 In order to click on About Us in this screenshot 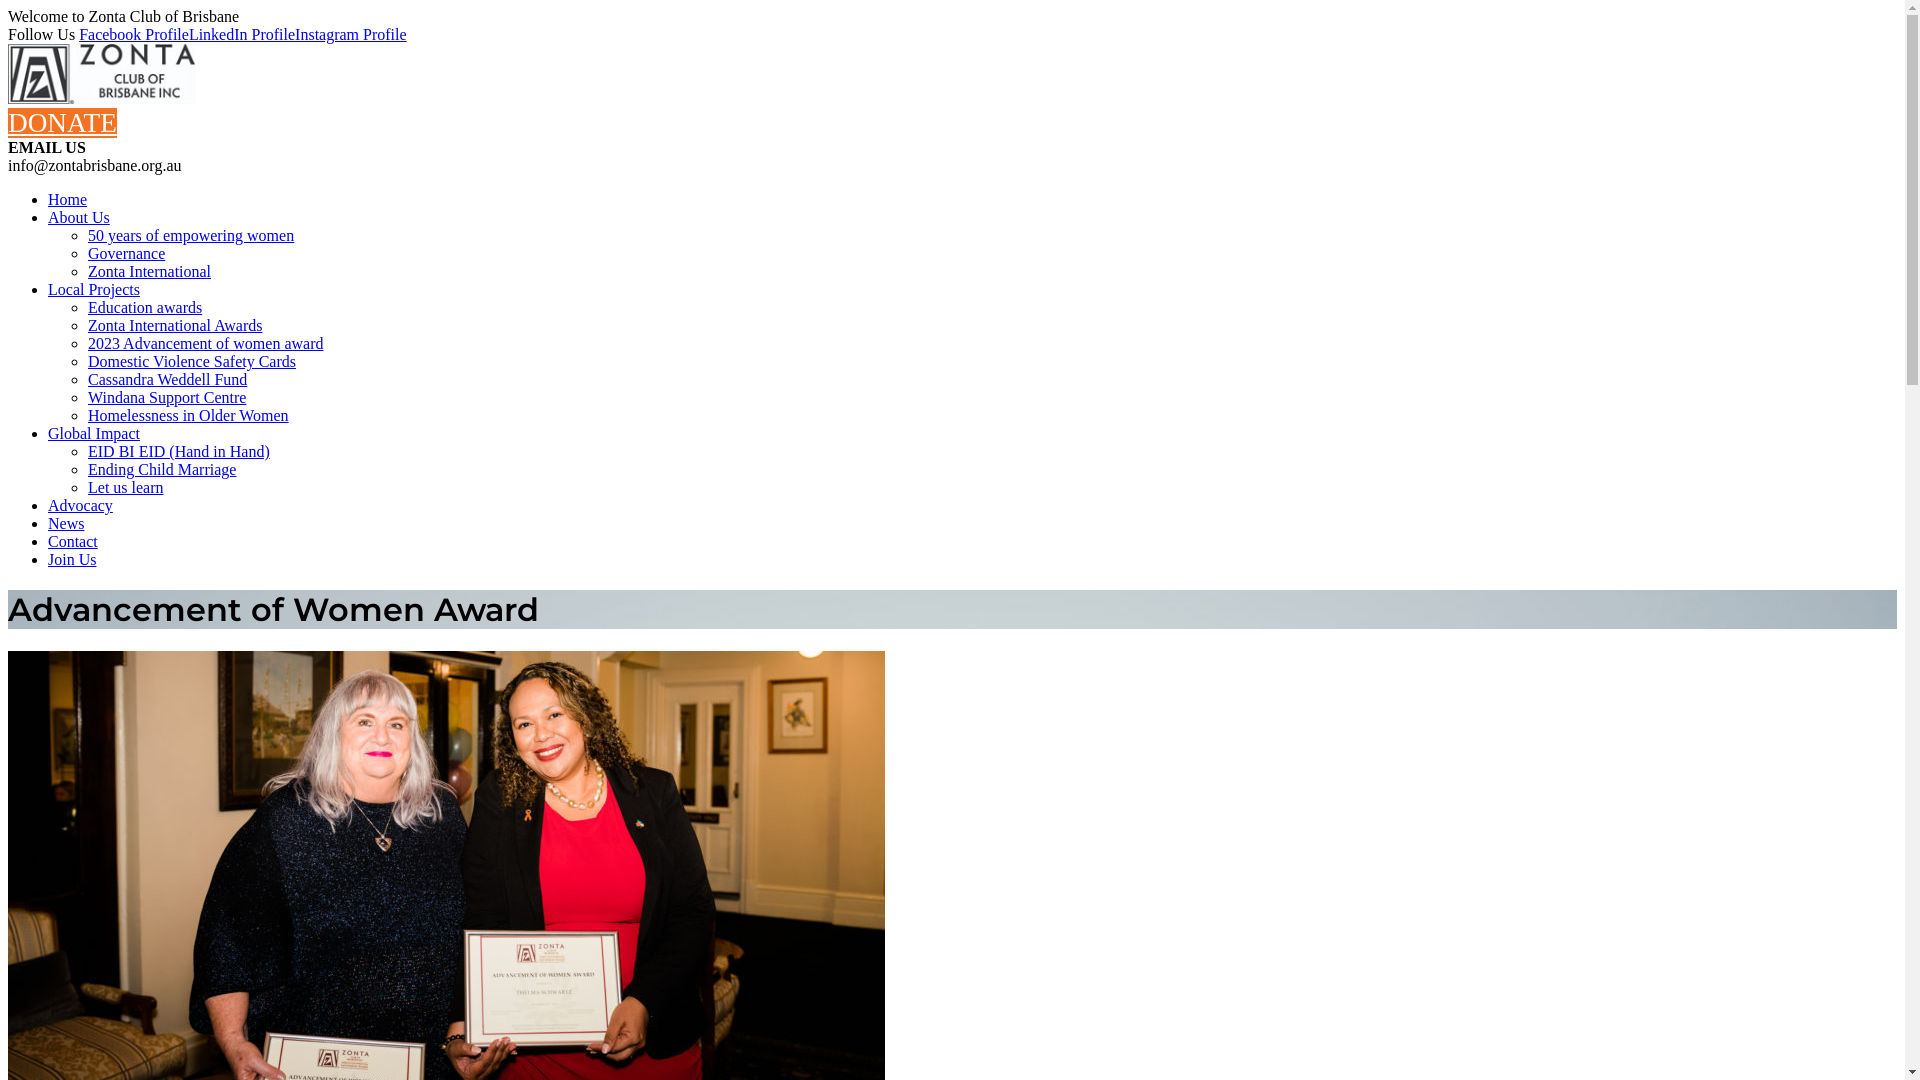, I will do `click(79, 218)`.